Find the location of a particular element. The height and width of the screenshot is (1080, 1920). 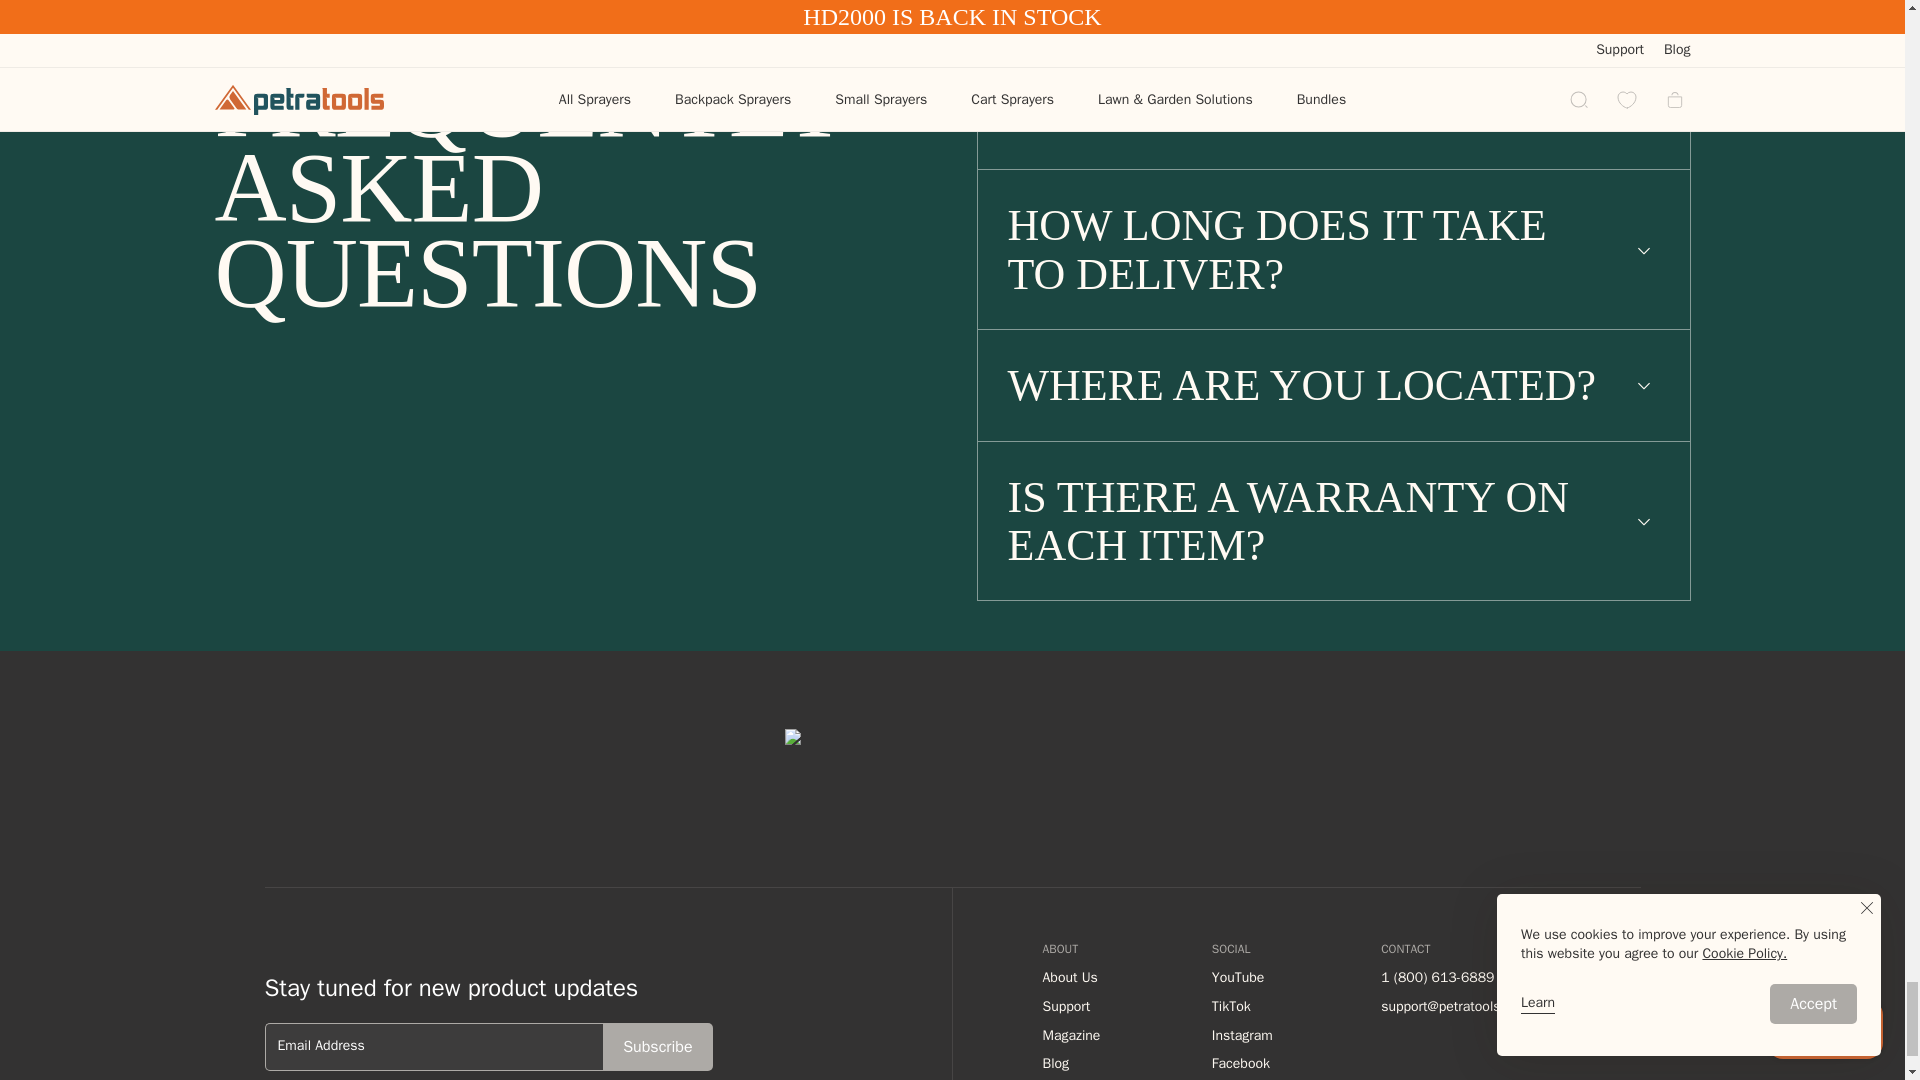

Support is located at coordinates (1066, 1008).